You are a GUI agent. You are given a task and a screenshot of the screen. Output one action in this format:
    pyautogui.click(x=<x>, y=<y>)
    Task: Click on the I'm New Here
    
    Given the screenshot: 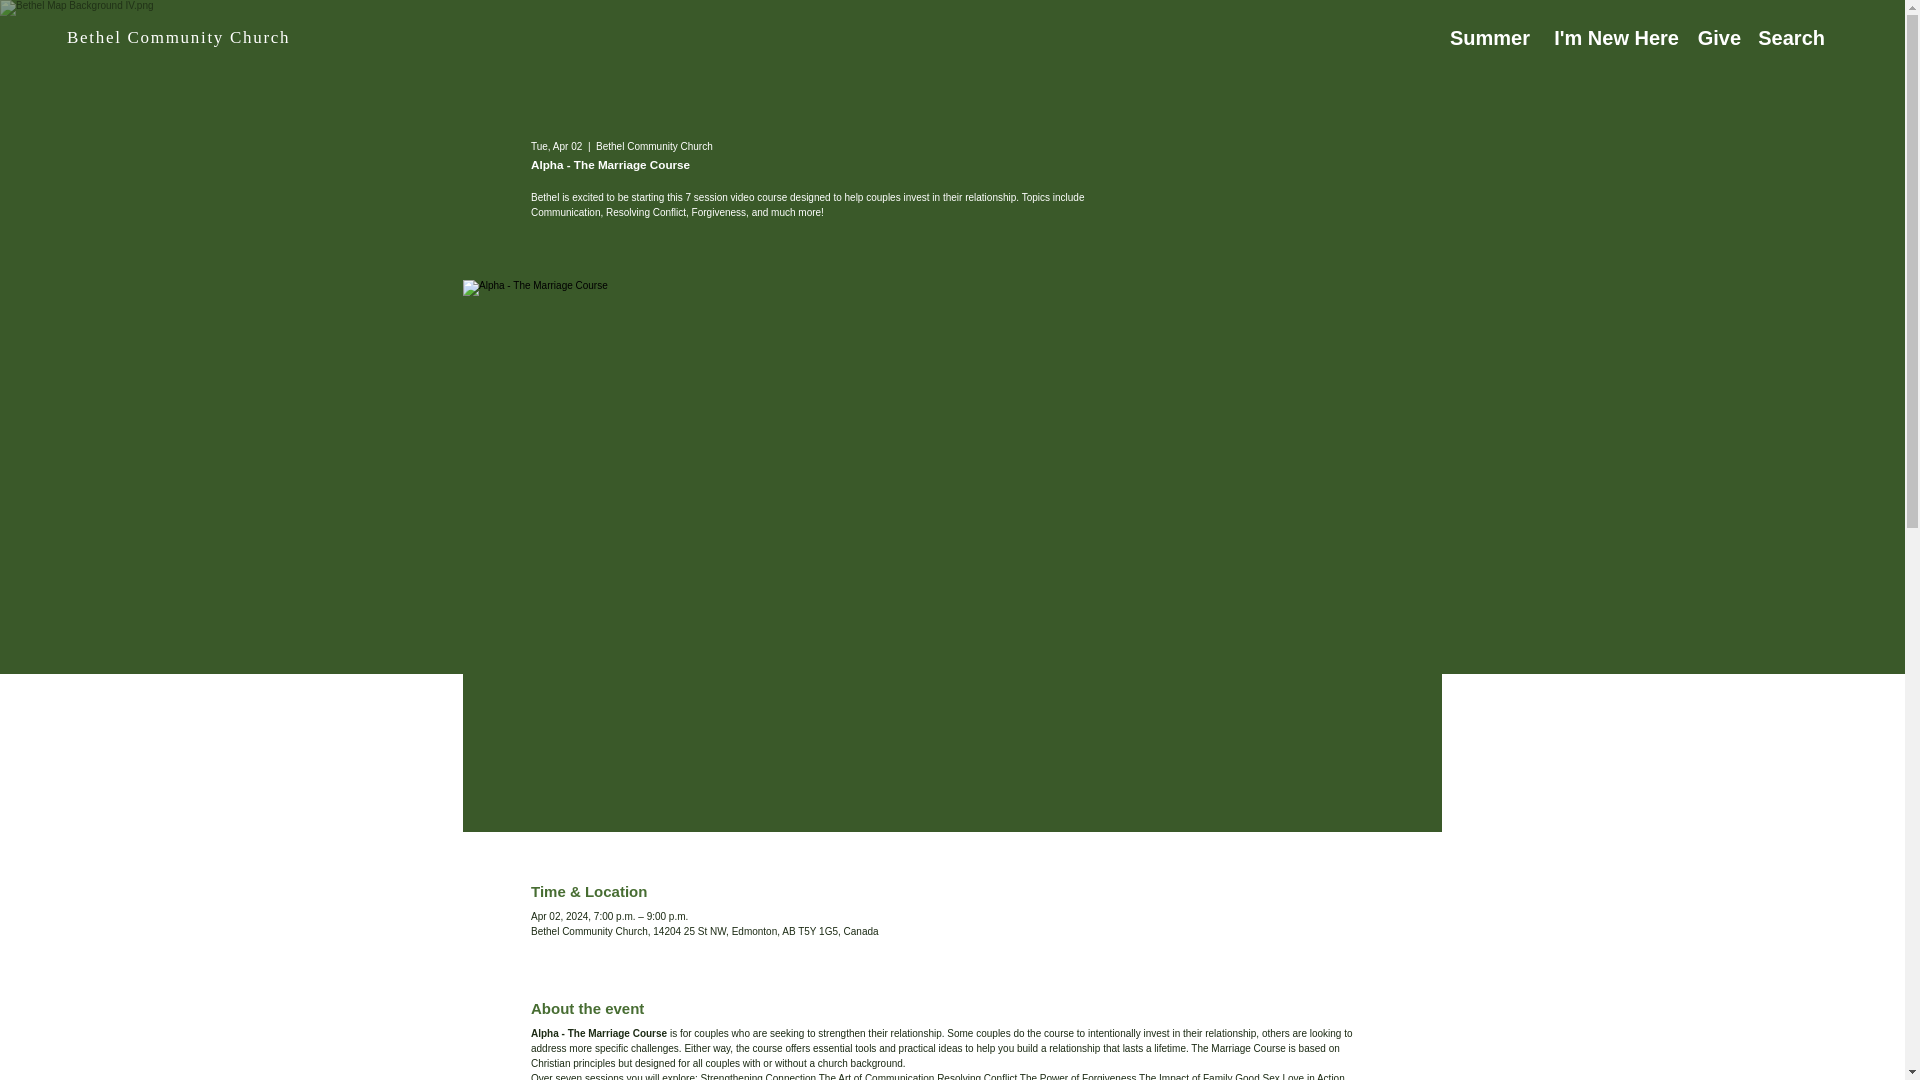 What is the action you would take?
    pyautogui.click(x=1606, y=37)
    